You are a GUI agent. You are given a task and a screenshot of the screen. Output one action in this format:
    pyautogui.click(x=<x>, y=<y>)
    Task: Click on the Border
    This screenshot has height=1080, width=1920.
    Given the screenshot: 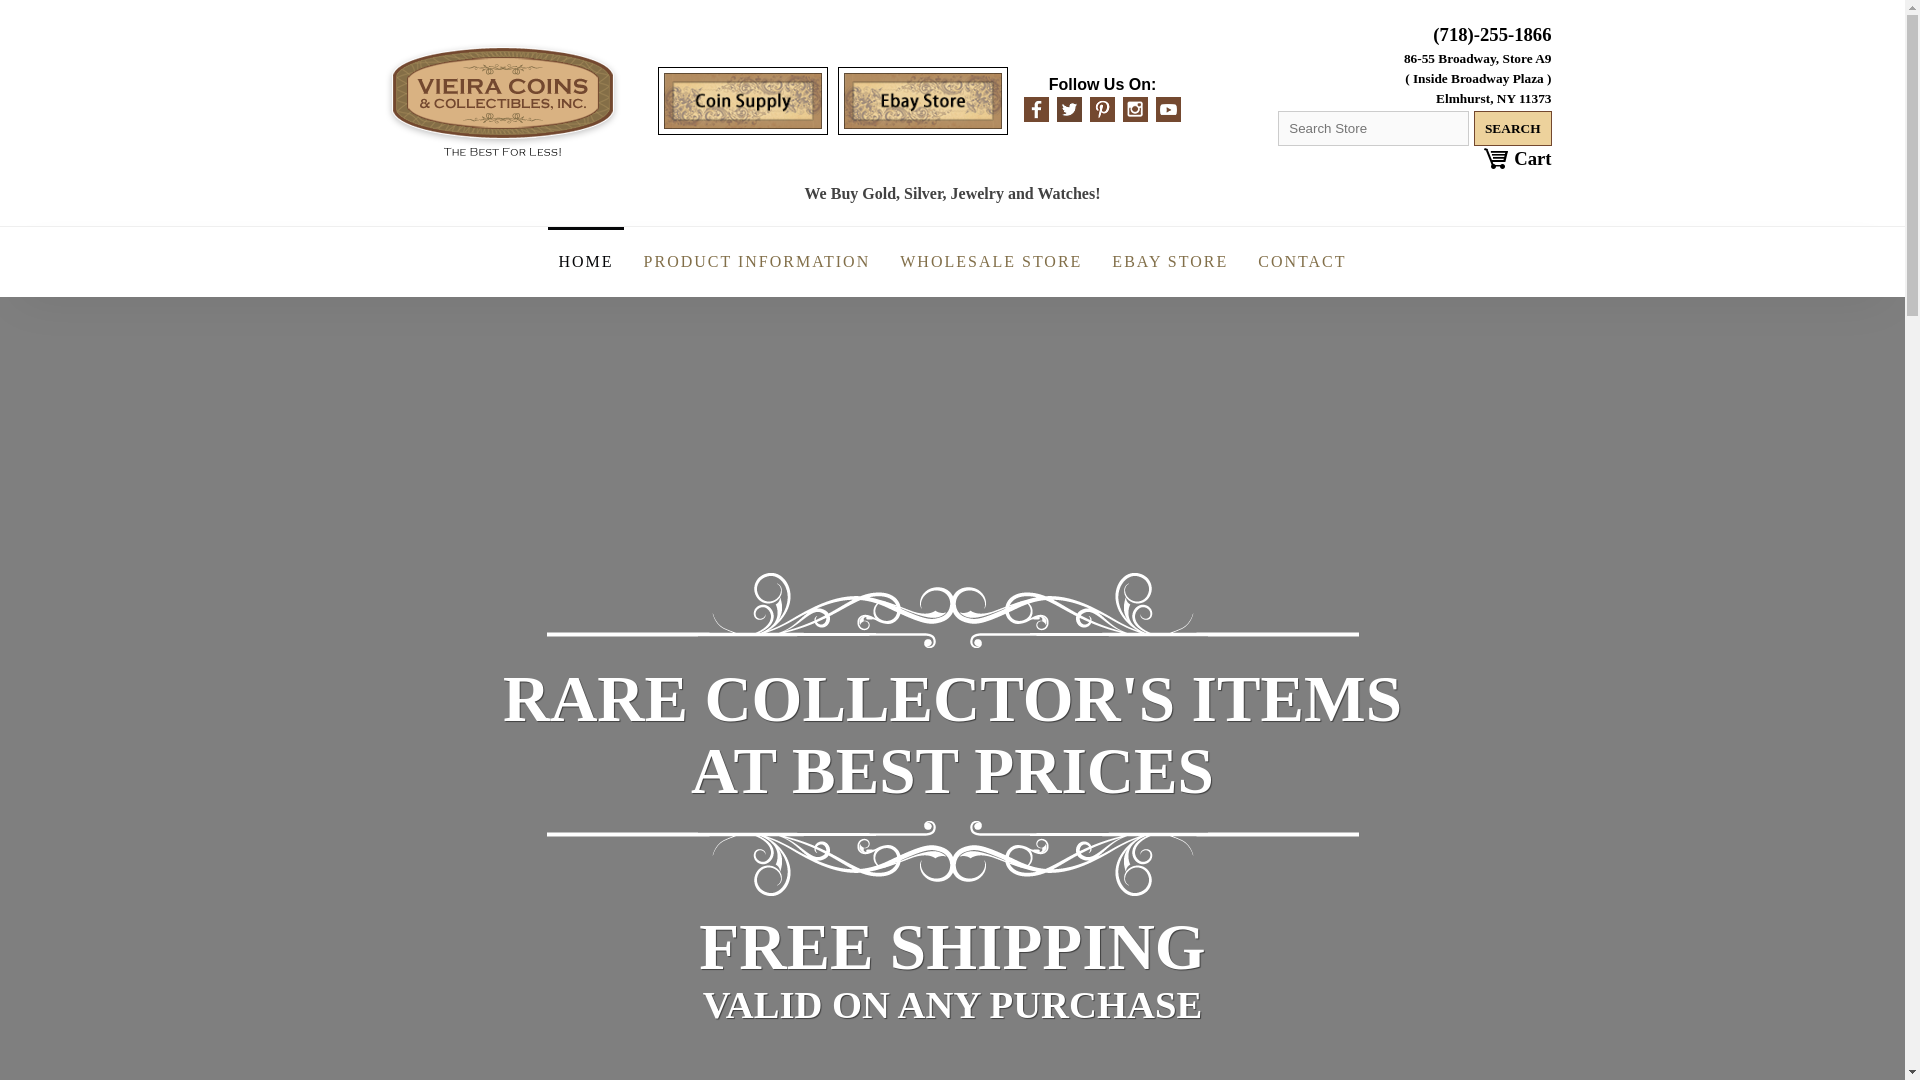 What is the action you would take?
    pyautogui.click(x=951, y=858)
    